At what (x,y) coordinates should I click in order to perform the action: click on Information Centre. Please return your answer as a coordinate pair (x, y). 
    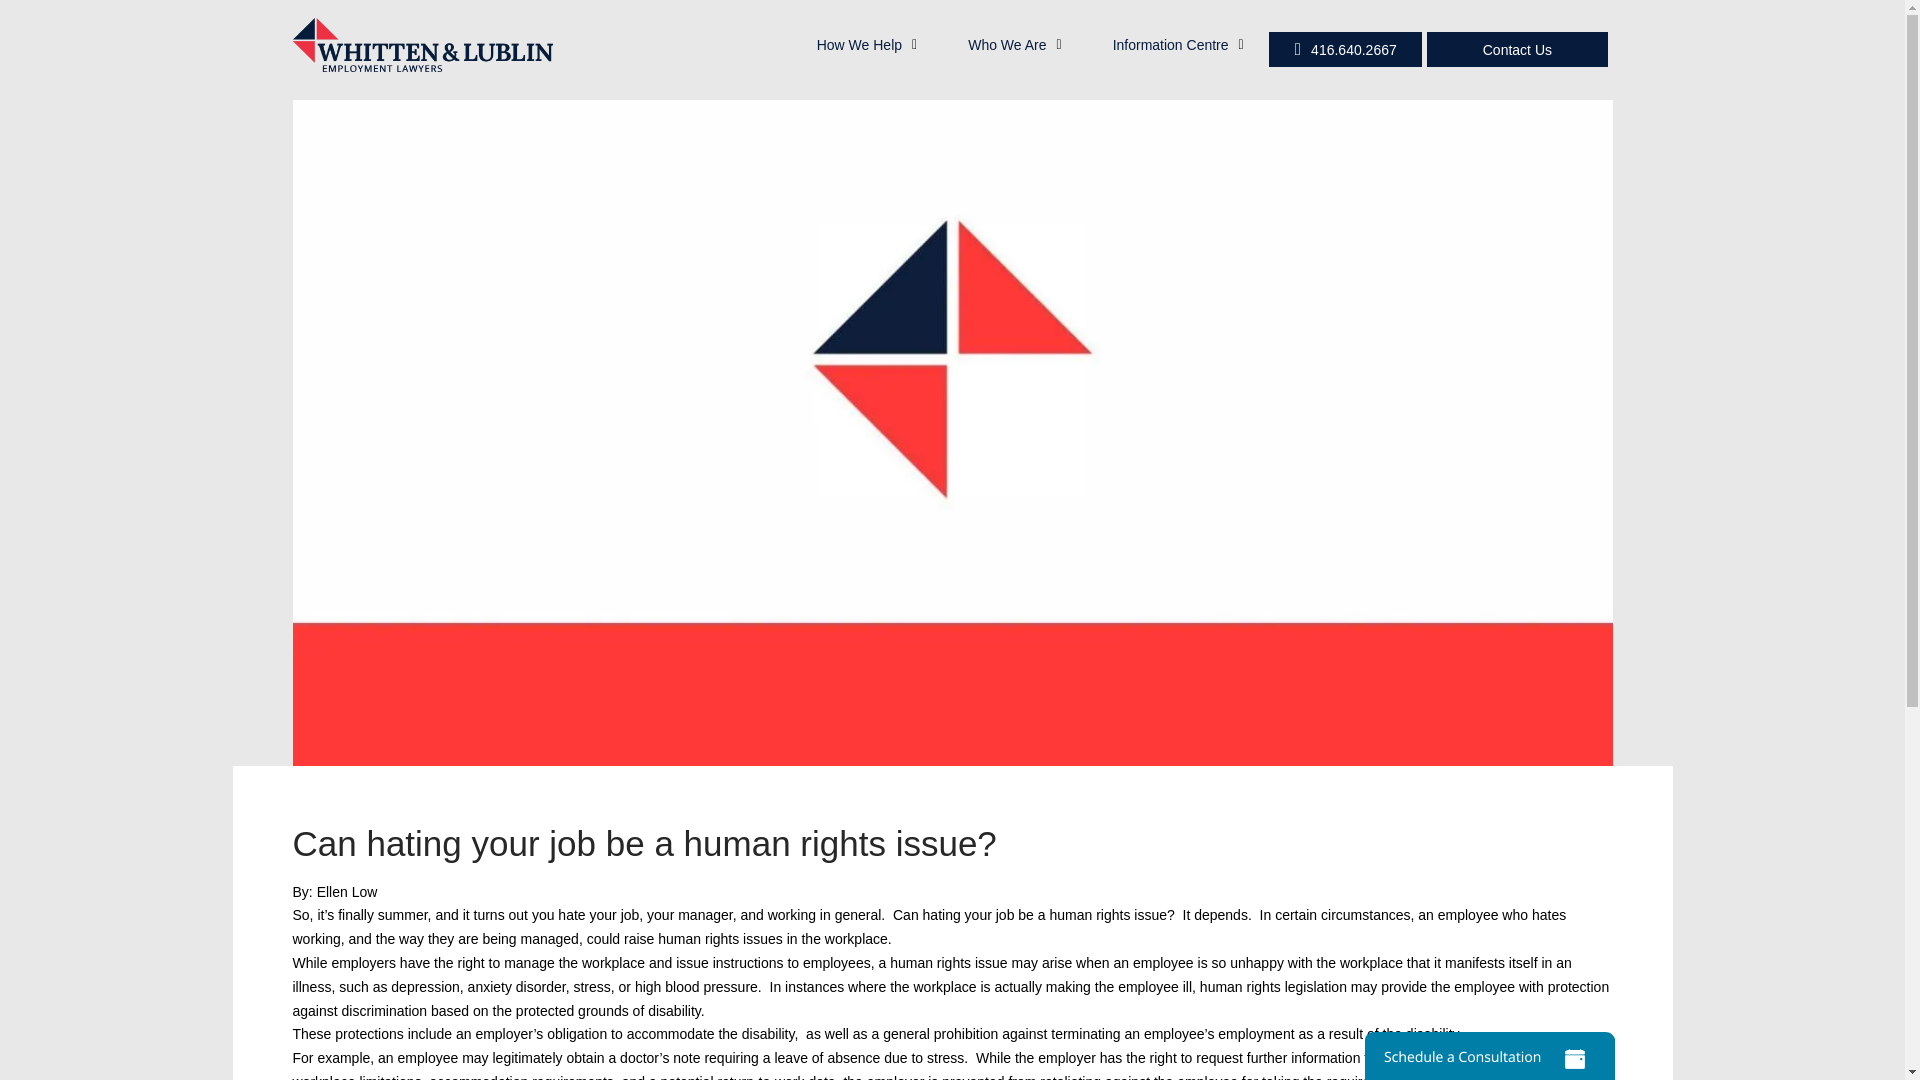
    Looking at the image, I should click on (1178, 44).